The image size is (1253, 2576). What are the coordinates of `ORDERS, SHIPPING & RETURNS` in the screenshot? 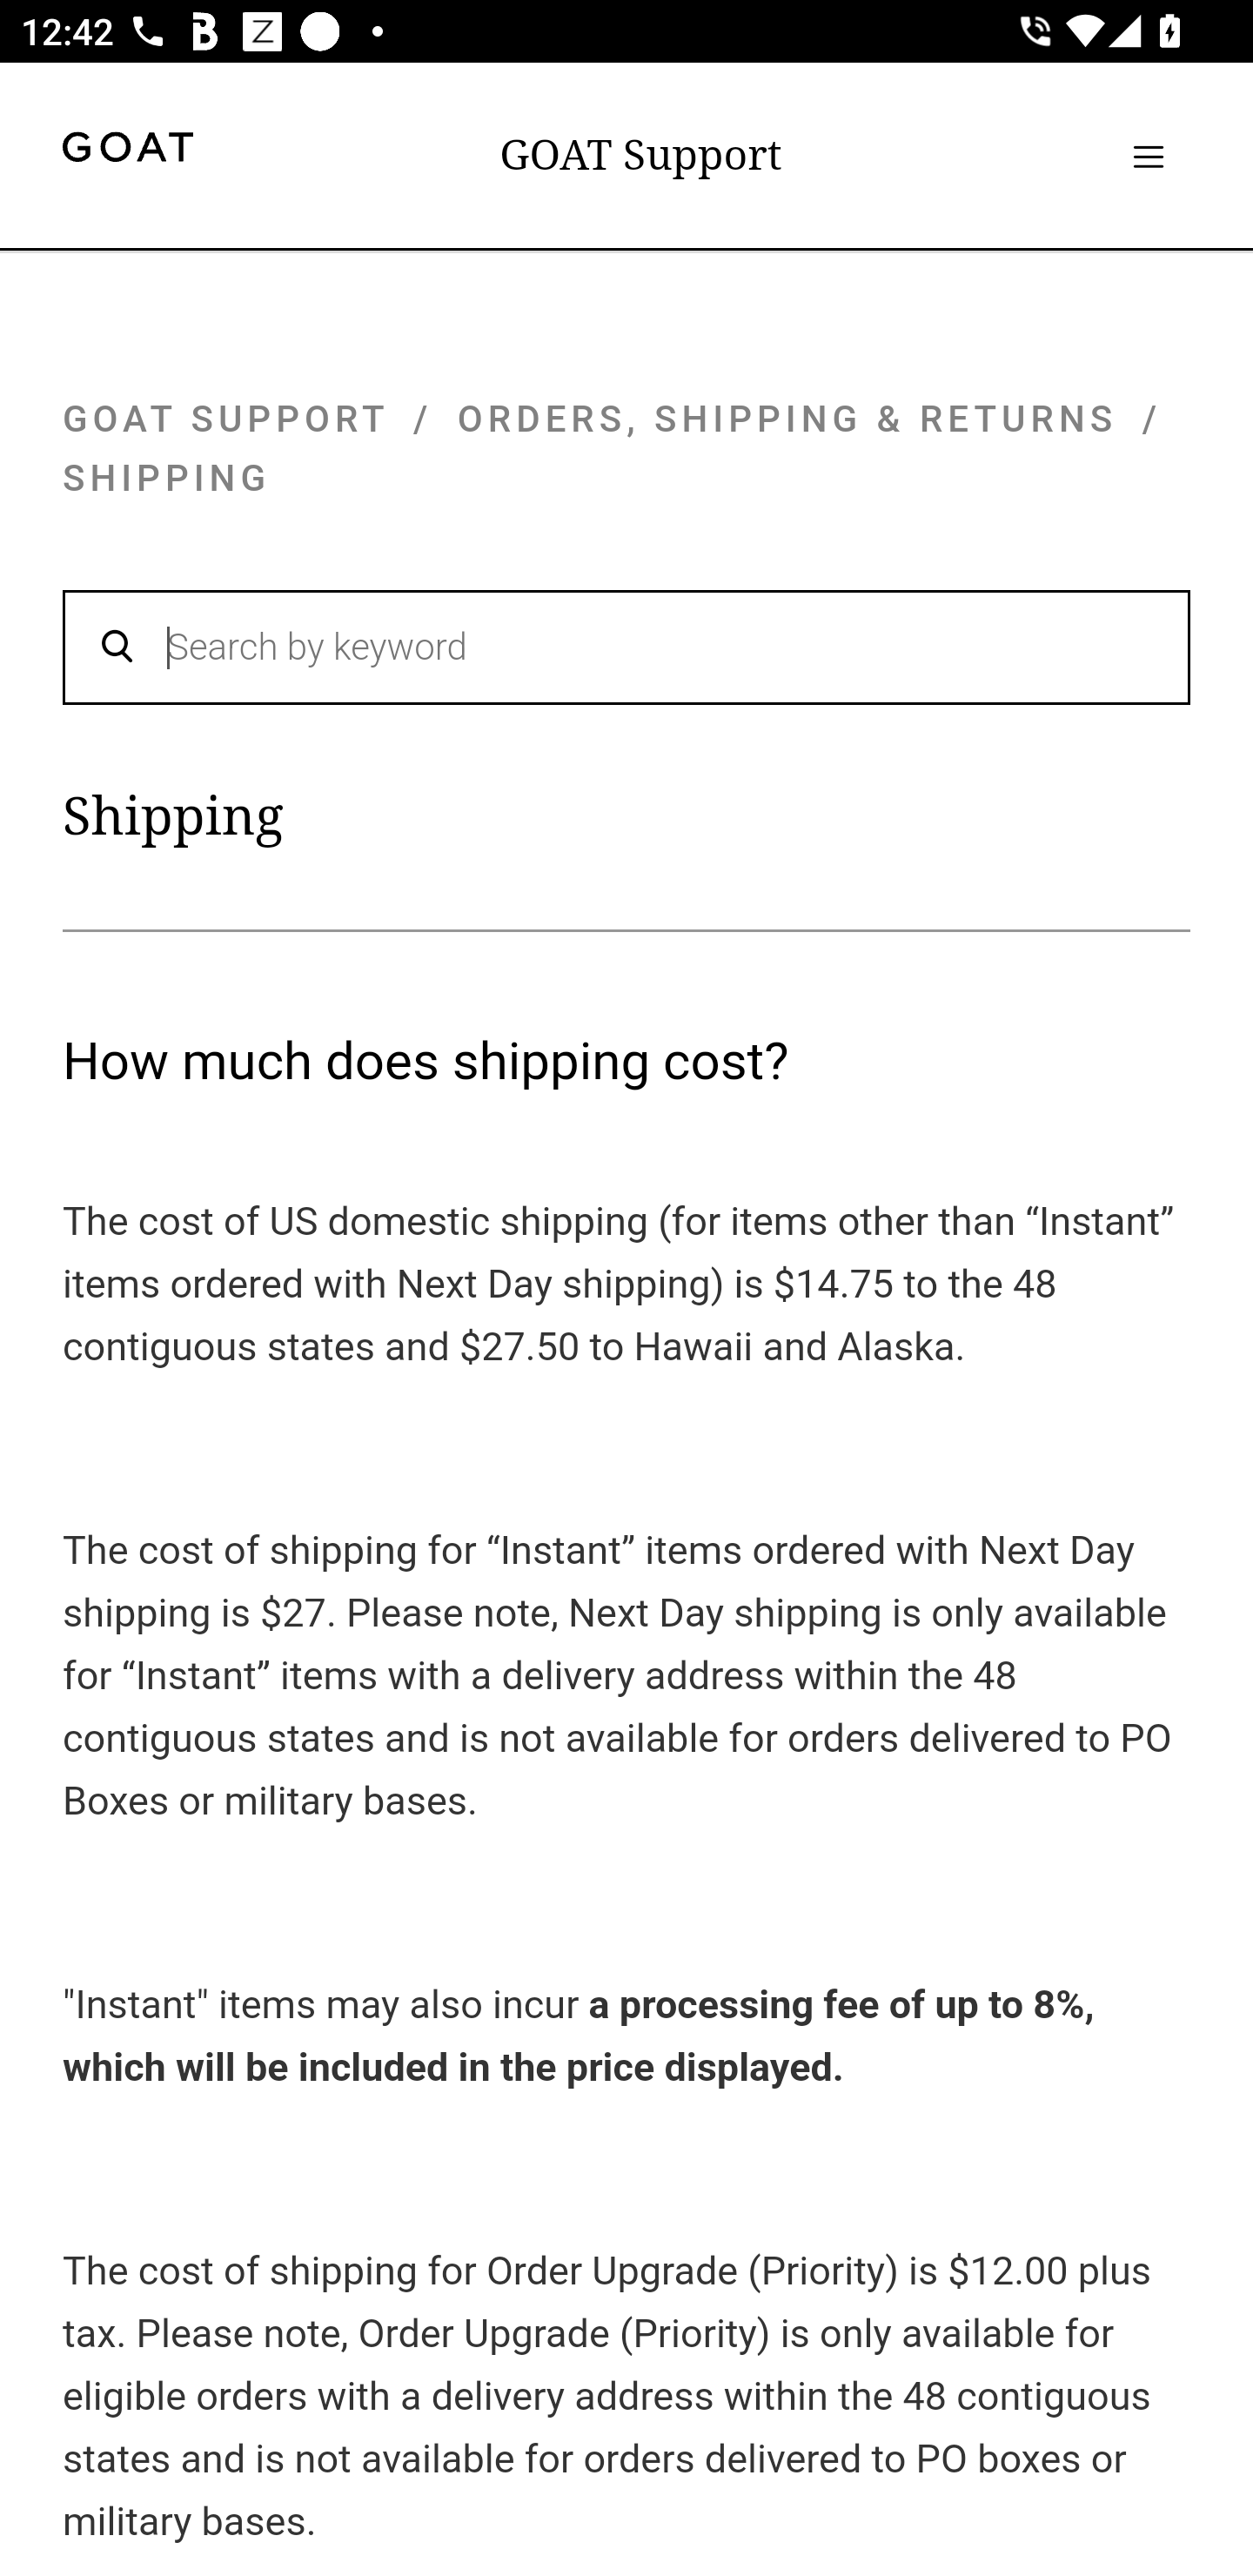 It's located at (788, 418).